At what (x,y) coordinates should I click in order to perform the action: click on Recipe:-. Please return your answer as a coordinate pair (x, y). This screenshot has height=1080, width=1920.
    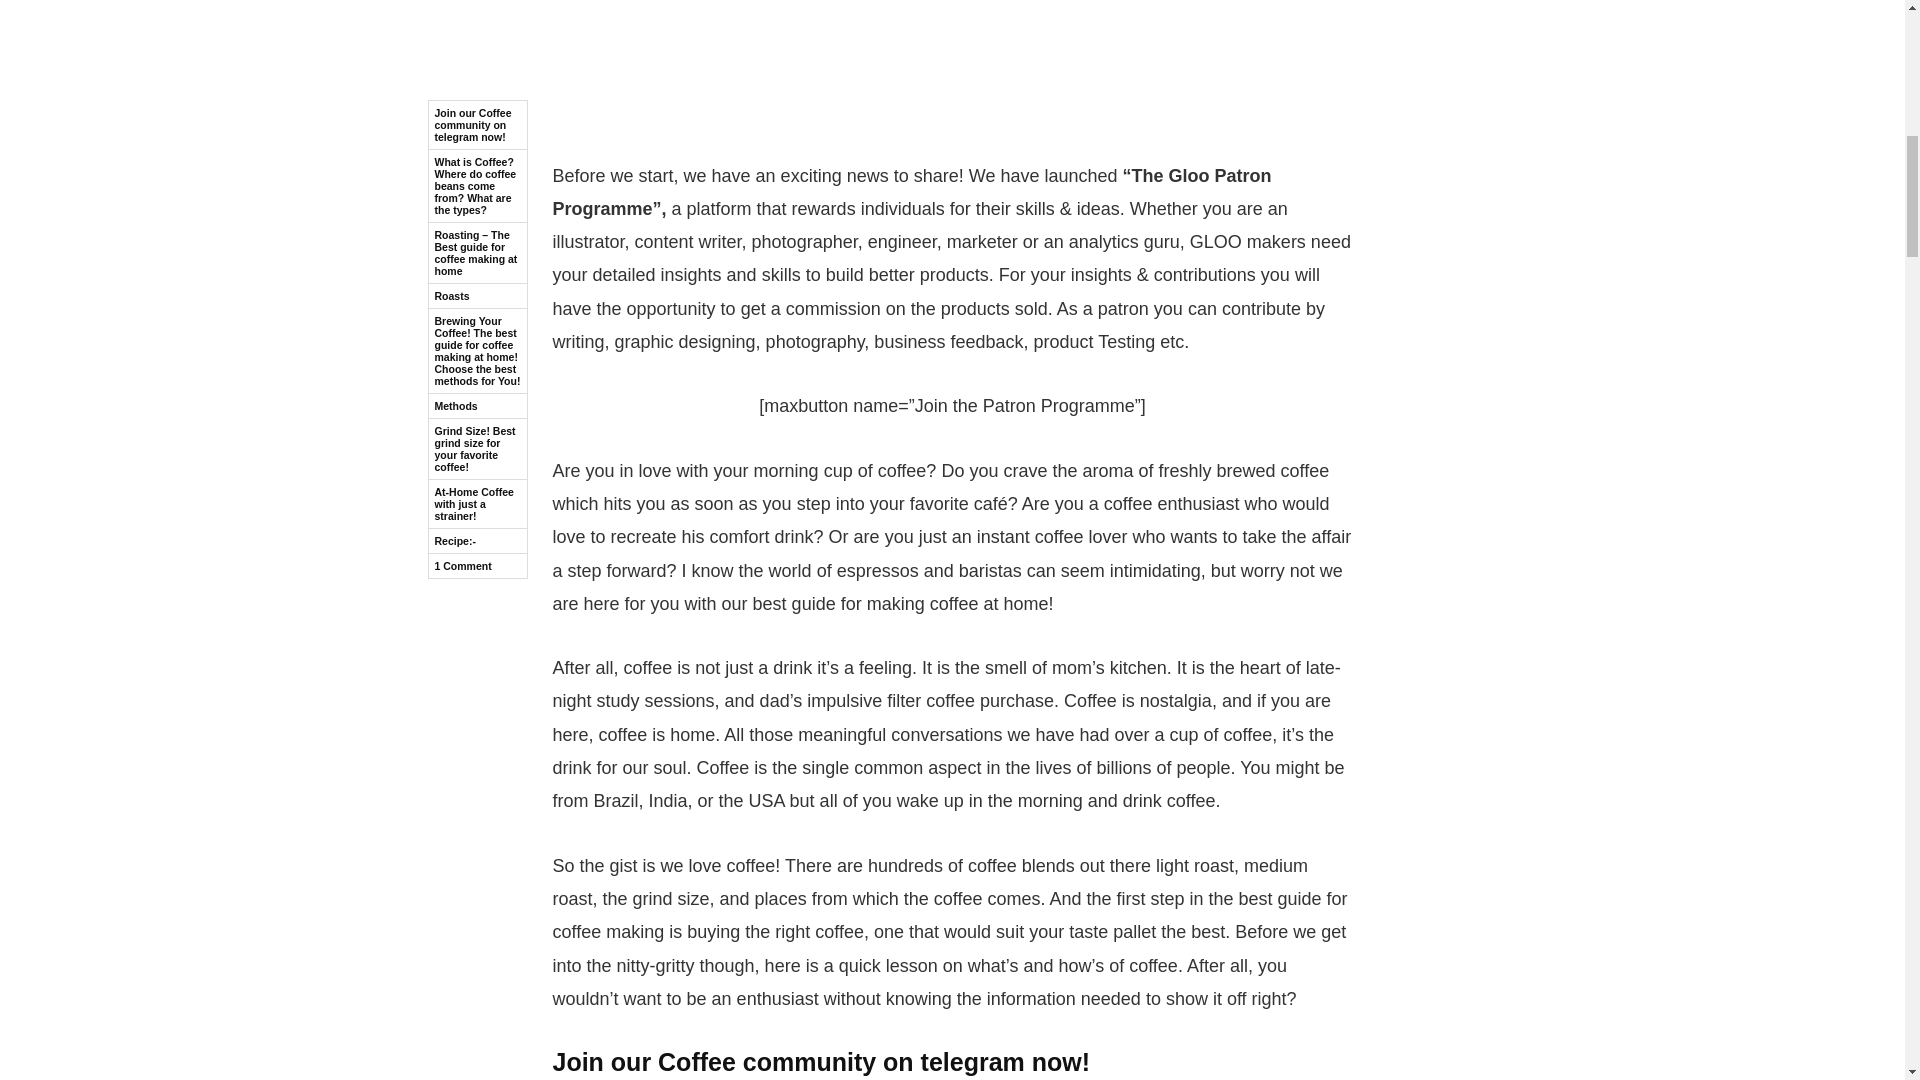
    Looking at the image, I should click on (477, 266).